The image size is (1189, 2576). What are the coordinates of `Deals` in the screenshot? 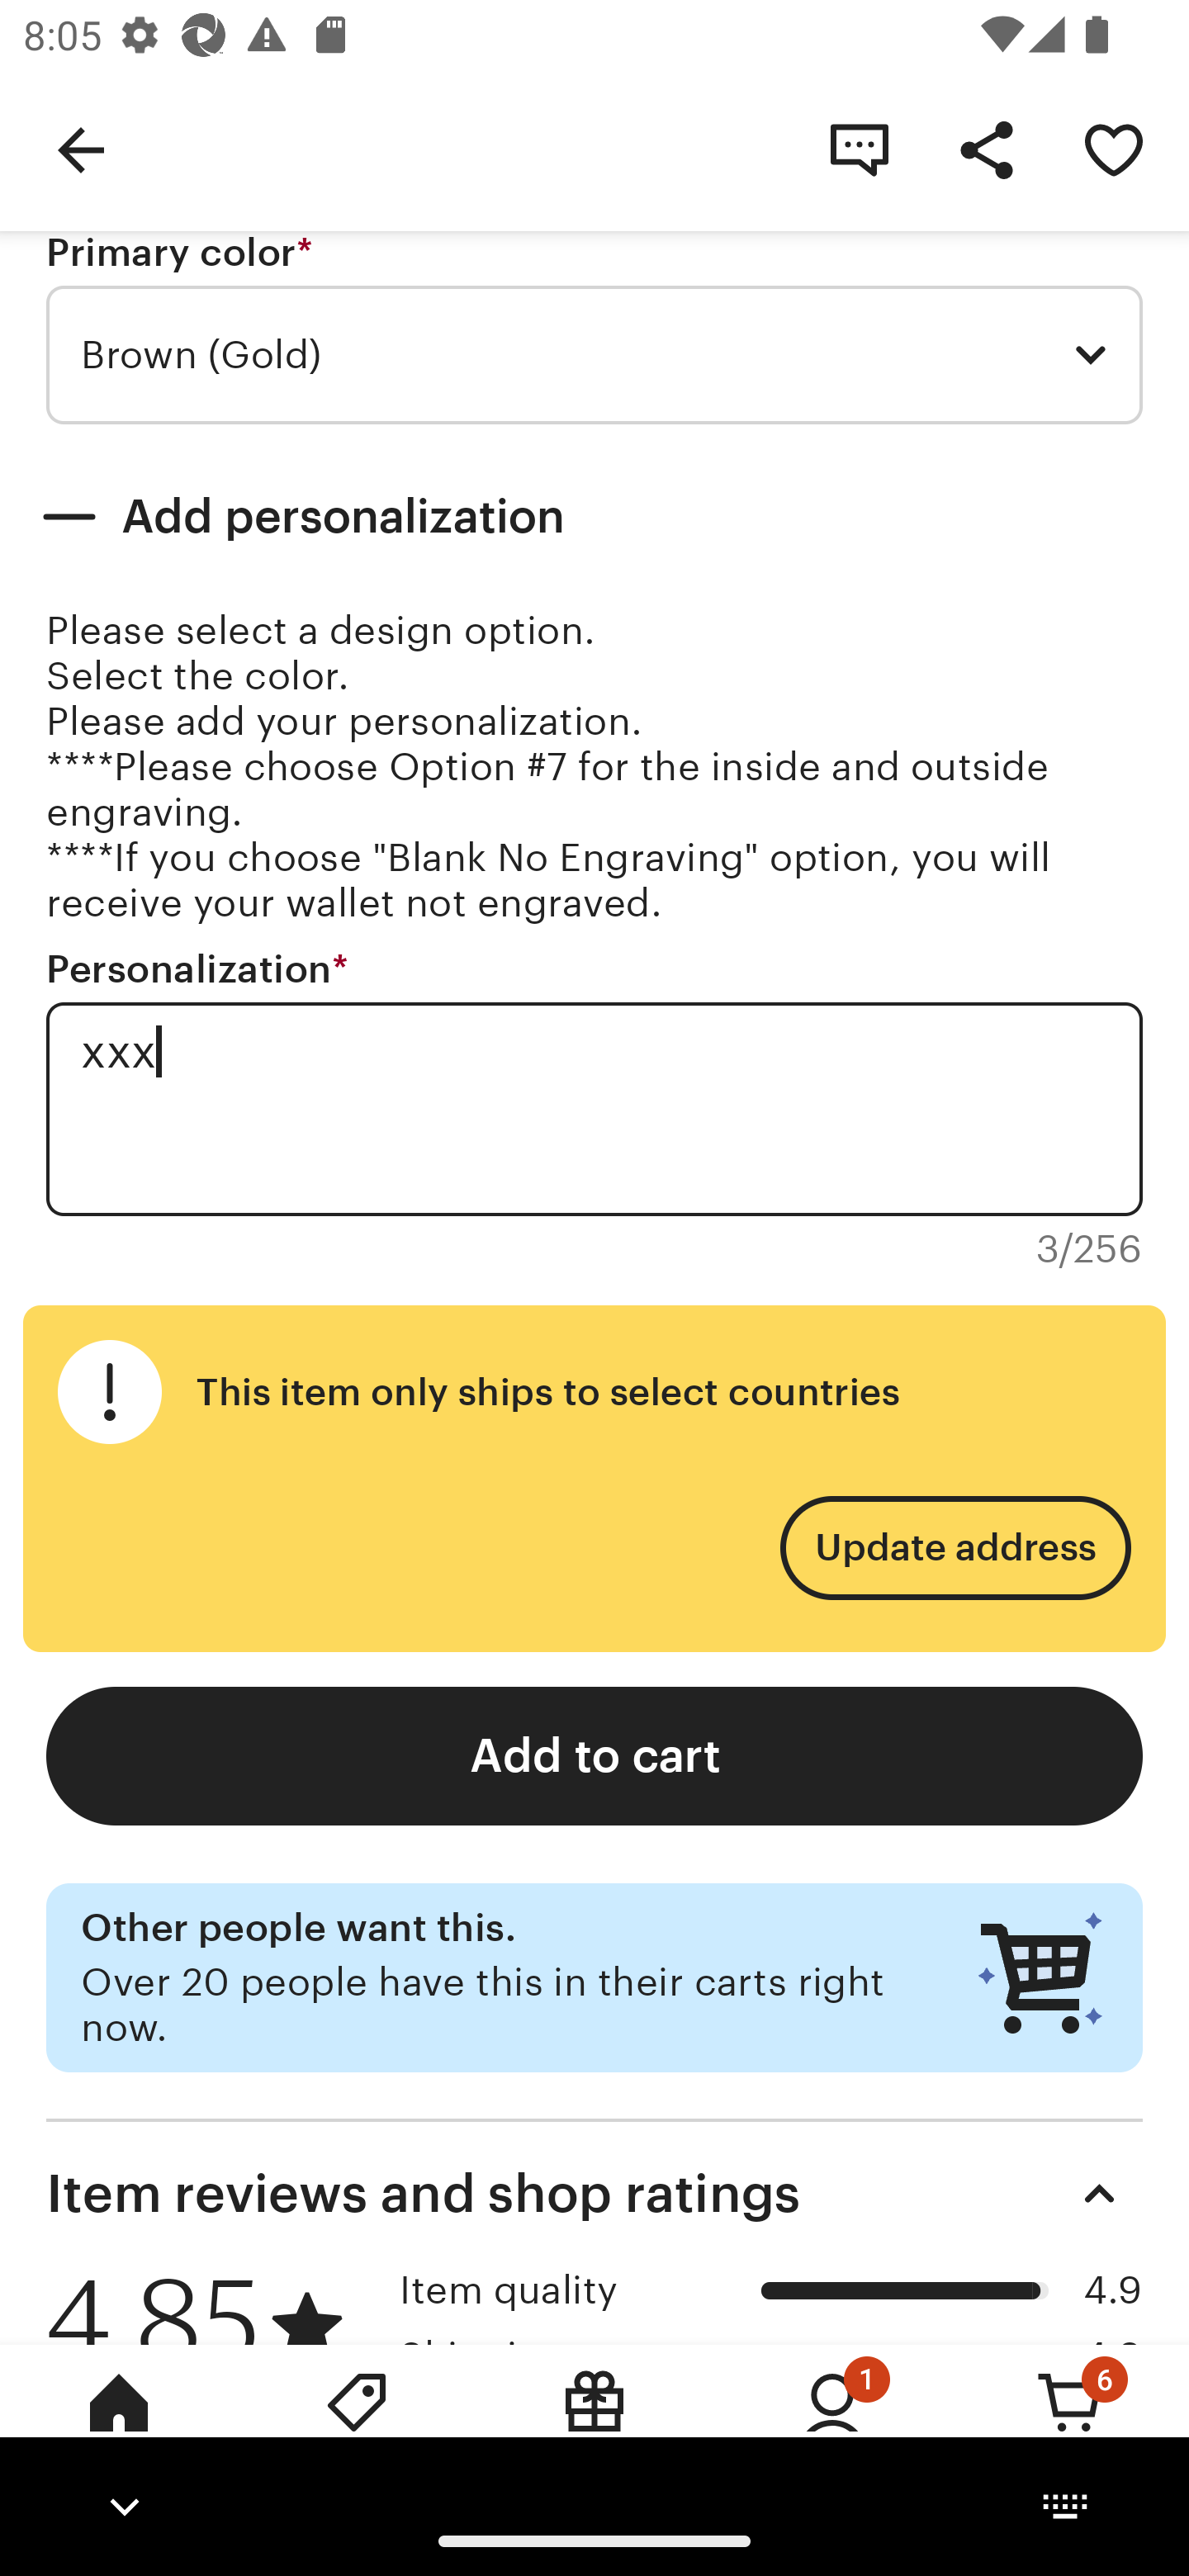 It's located at (357, 2425).